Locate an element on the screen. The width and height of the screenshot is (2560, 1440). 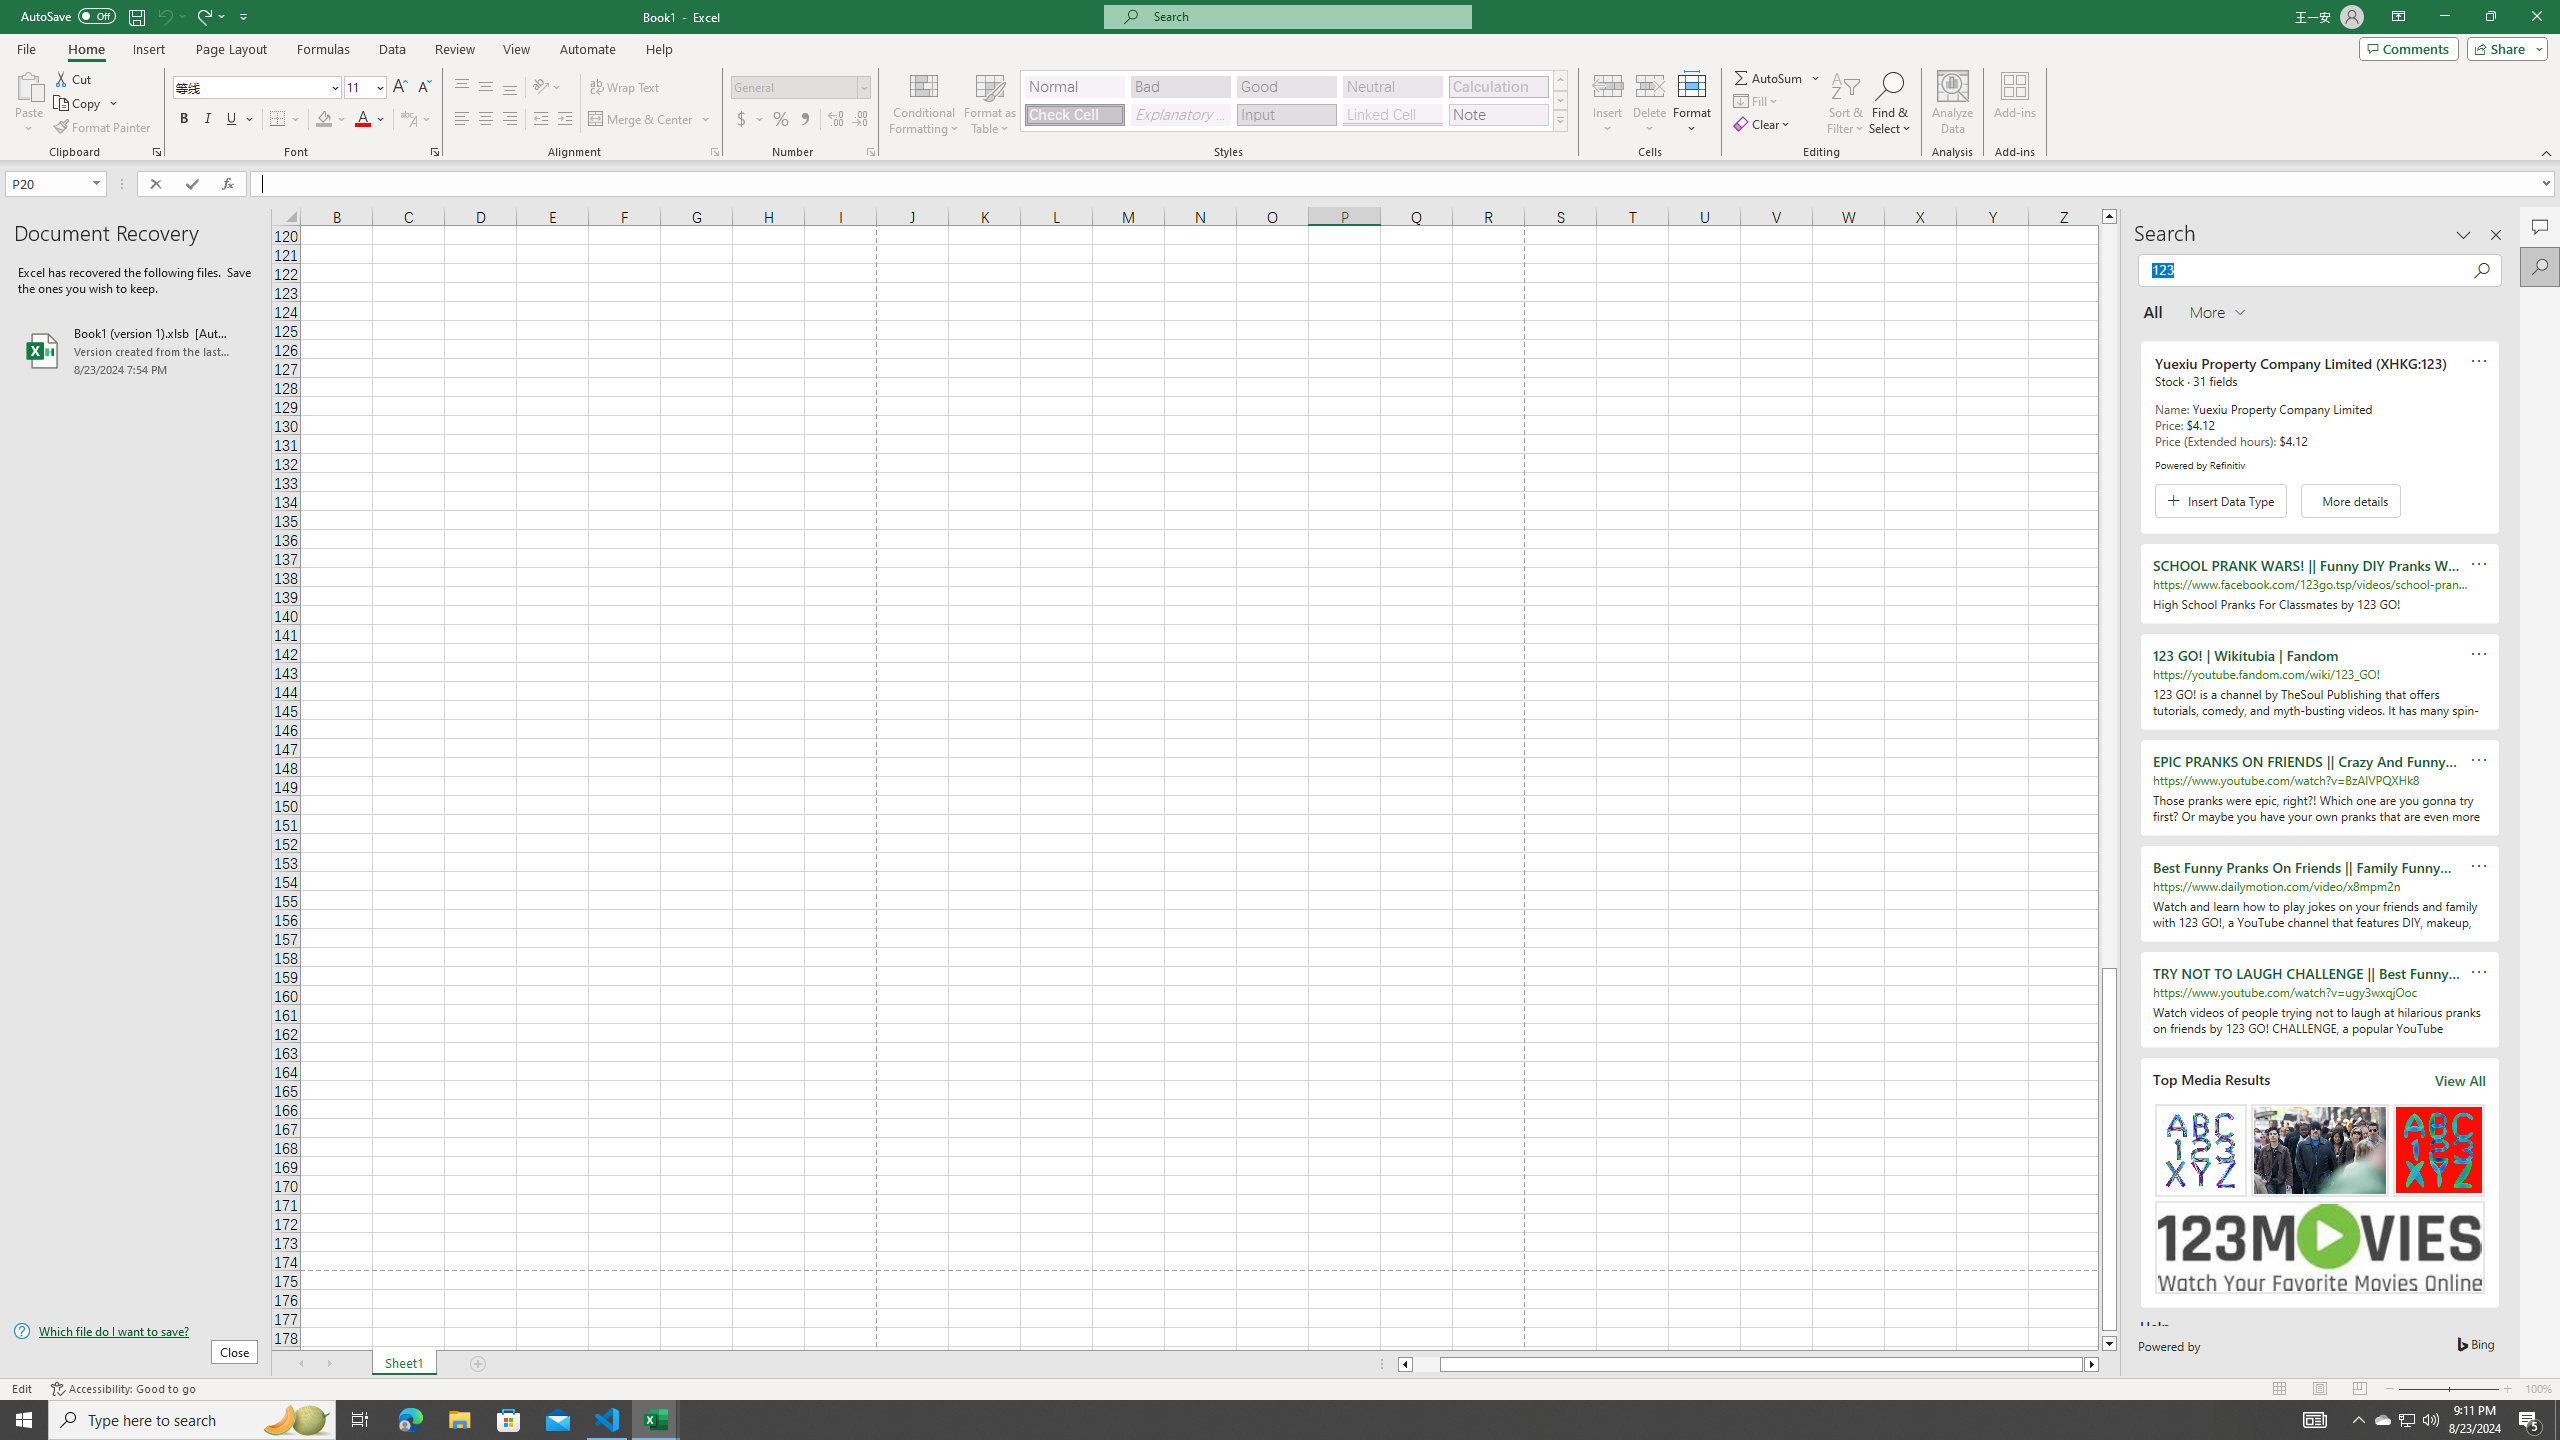
Center is located at coordinates (486, 120).